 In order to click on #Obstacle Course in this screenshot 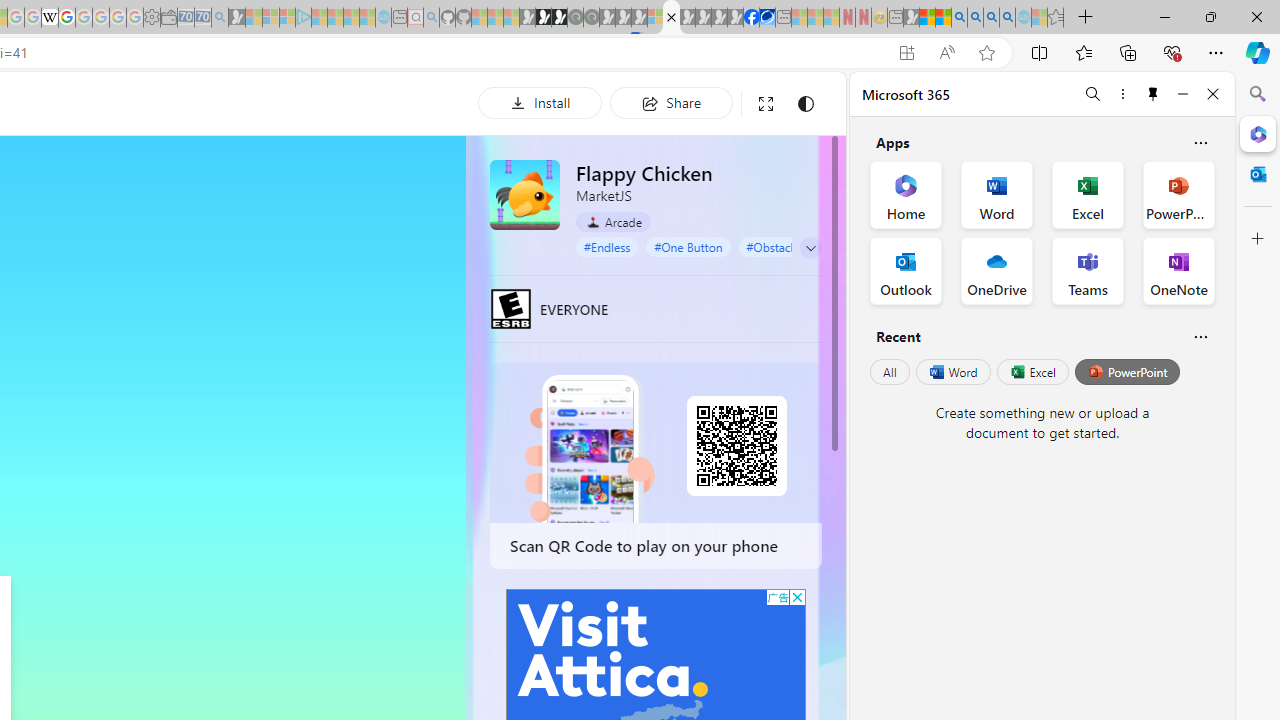, I will do `click(792, 246)`.